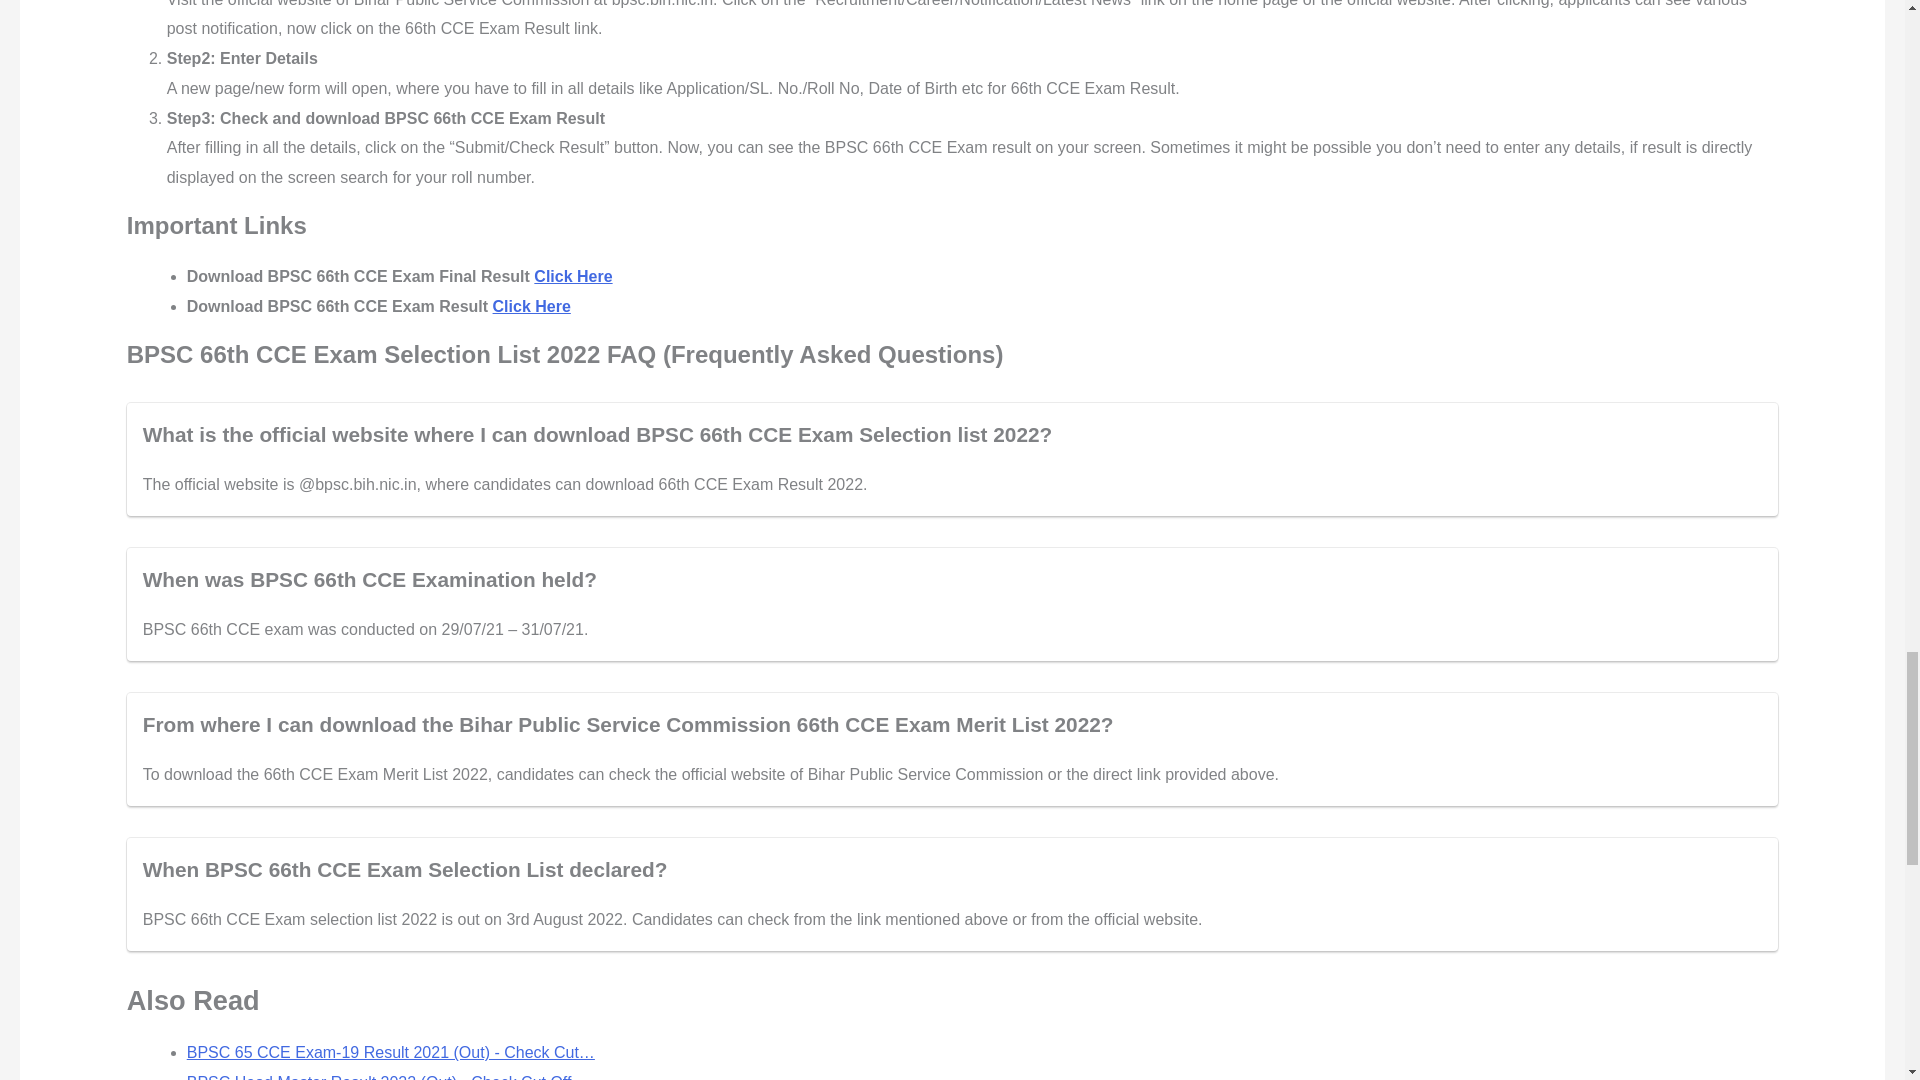 This screenshot has height=1080, width=1920. What do you see at coordinates (532, 306) in the screenshot?
I see `Click Here` at bounding box center [532, 306].